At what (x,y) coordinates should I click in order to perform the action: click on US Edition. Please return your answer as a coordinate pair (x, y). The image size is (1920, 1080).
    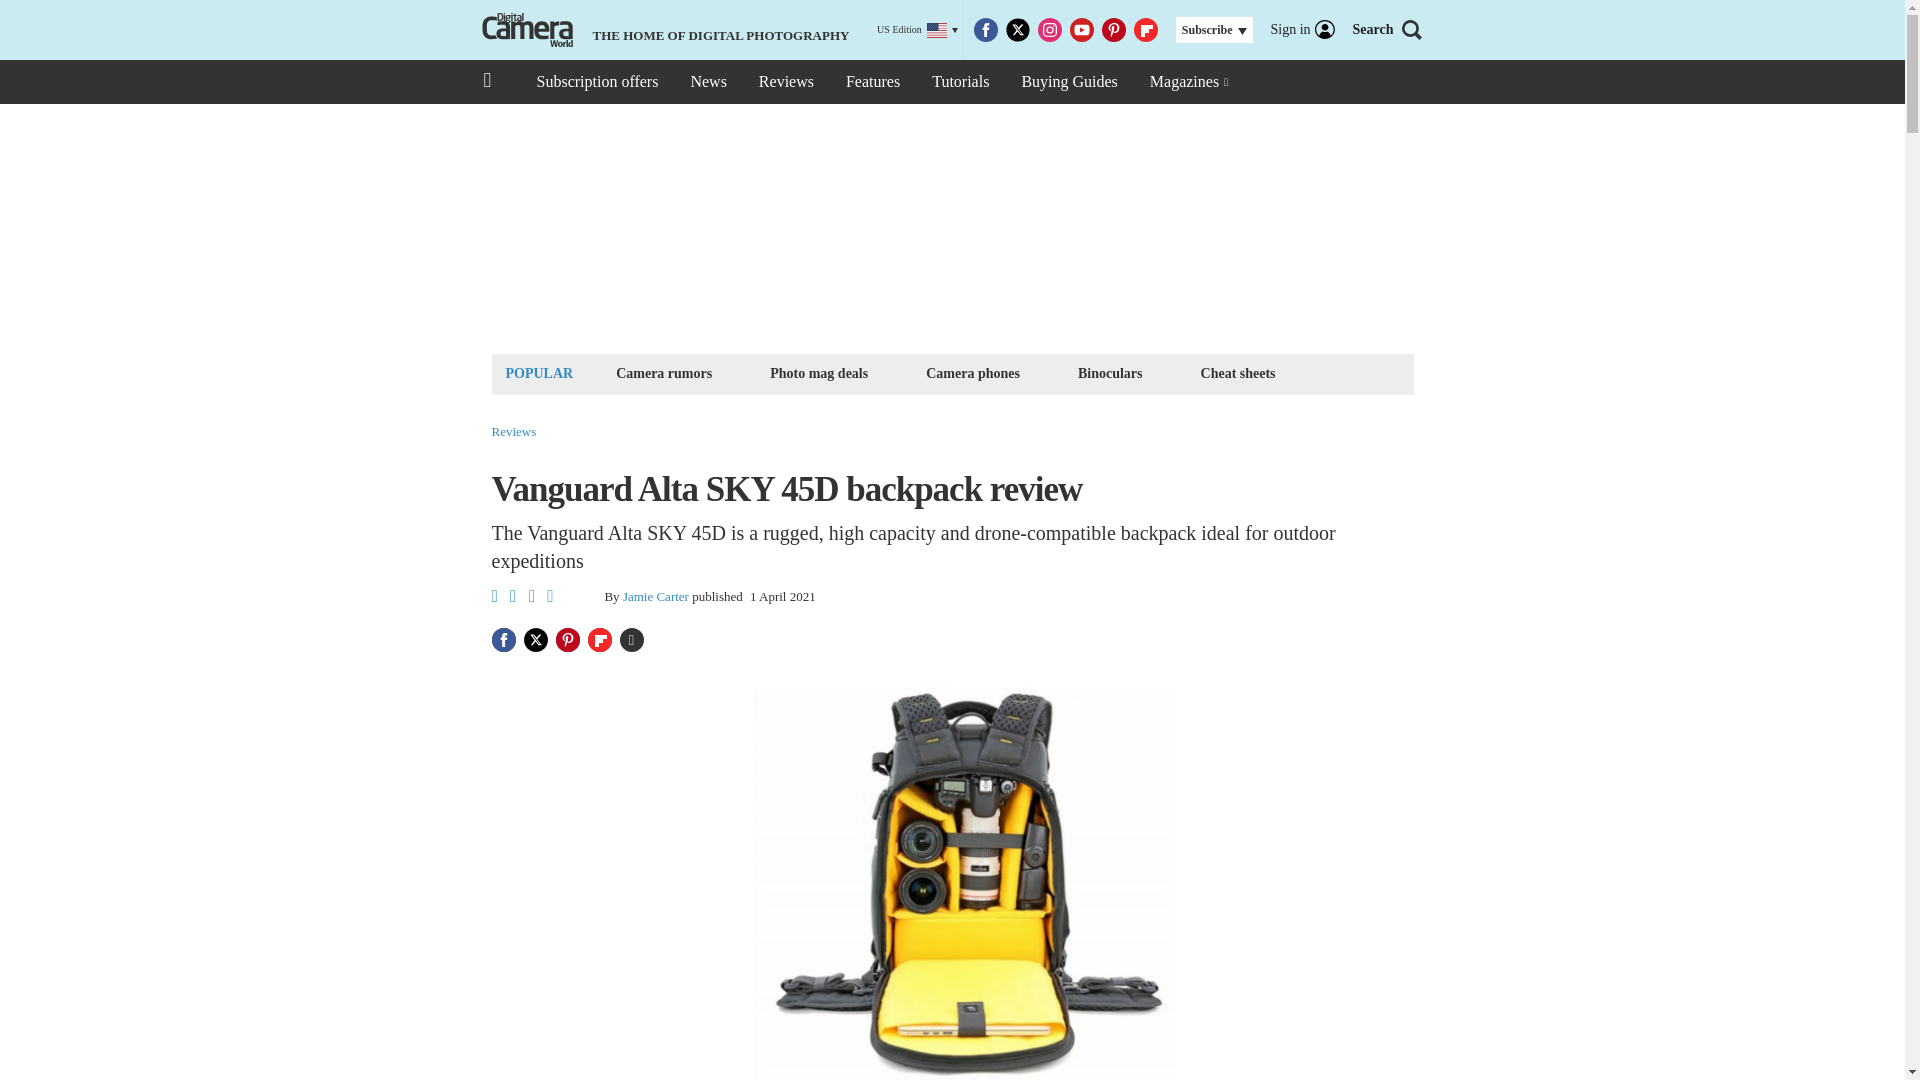
    Looking at the image, I should click on (918, 30).